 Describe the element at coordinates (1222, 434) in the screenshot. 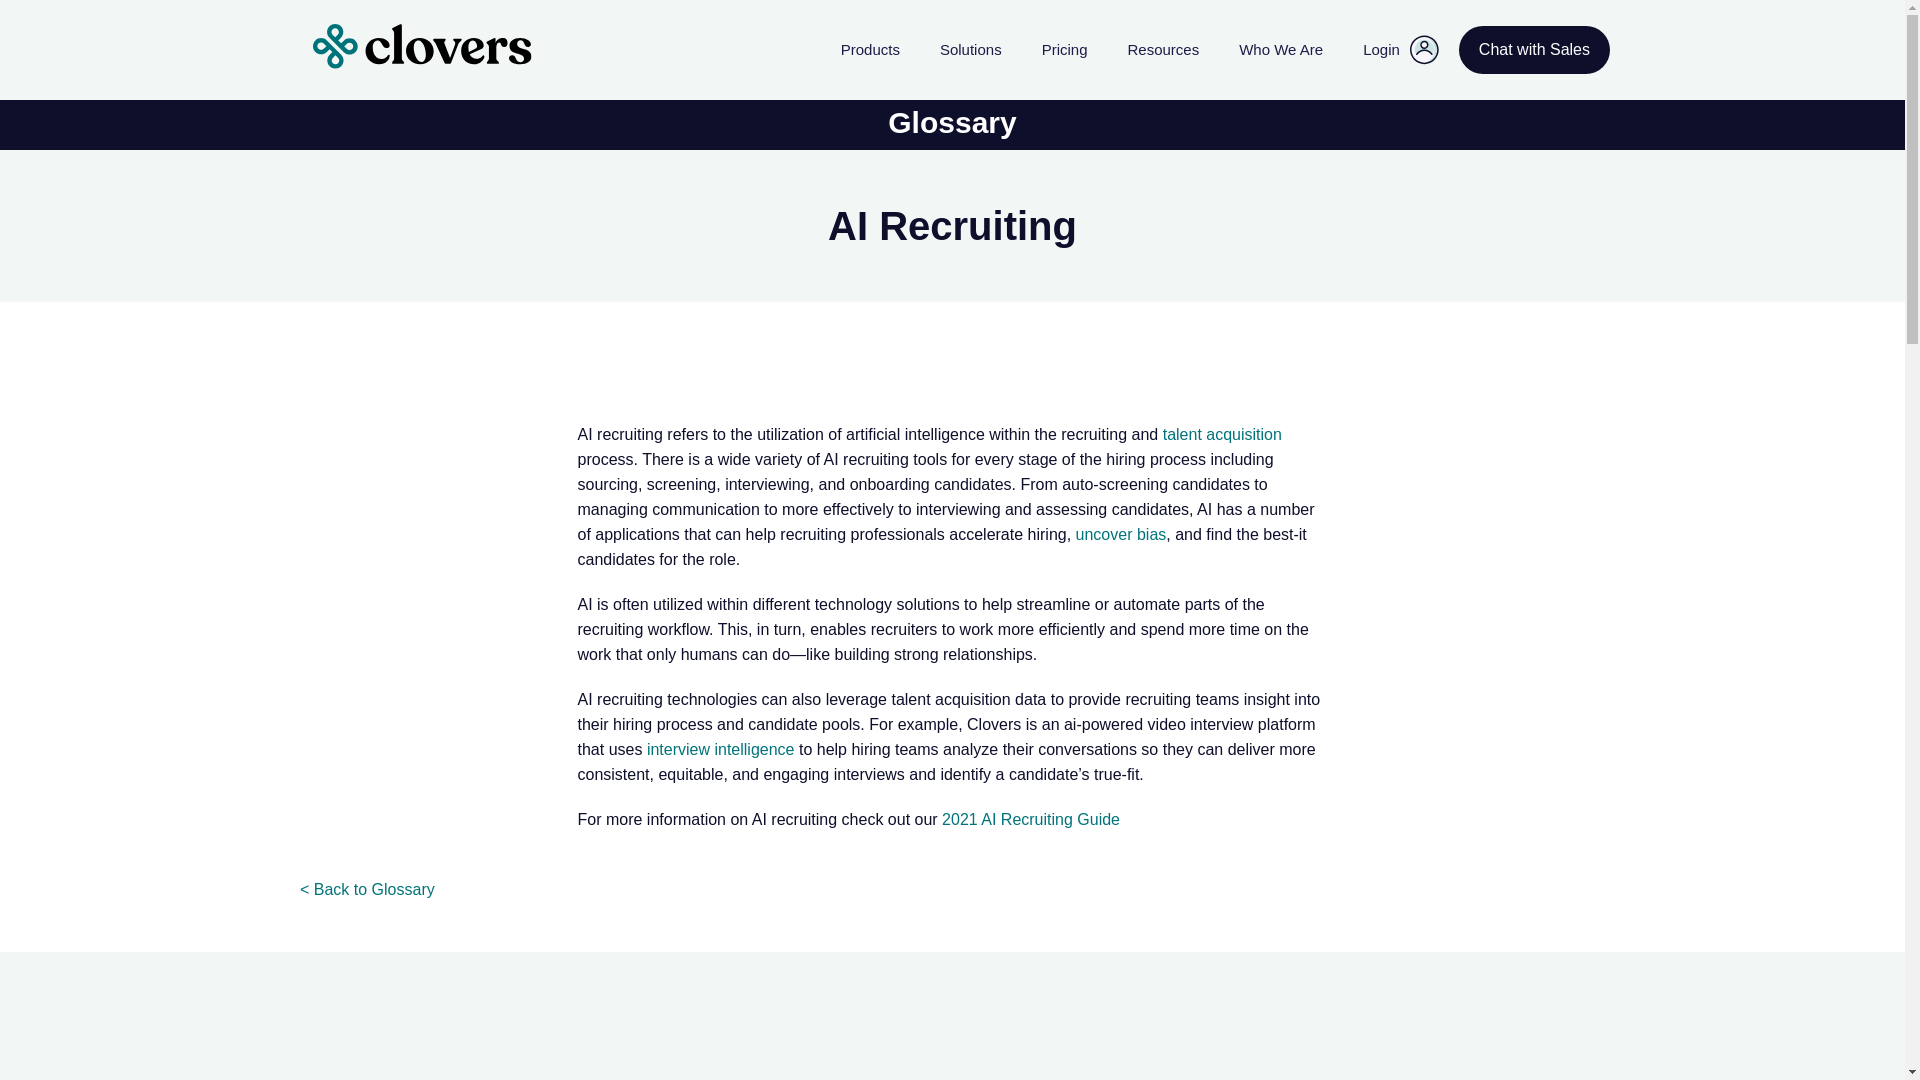

I see `talent acquisition` at that location.